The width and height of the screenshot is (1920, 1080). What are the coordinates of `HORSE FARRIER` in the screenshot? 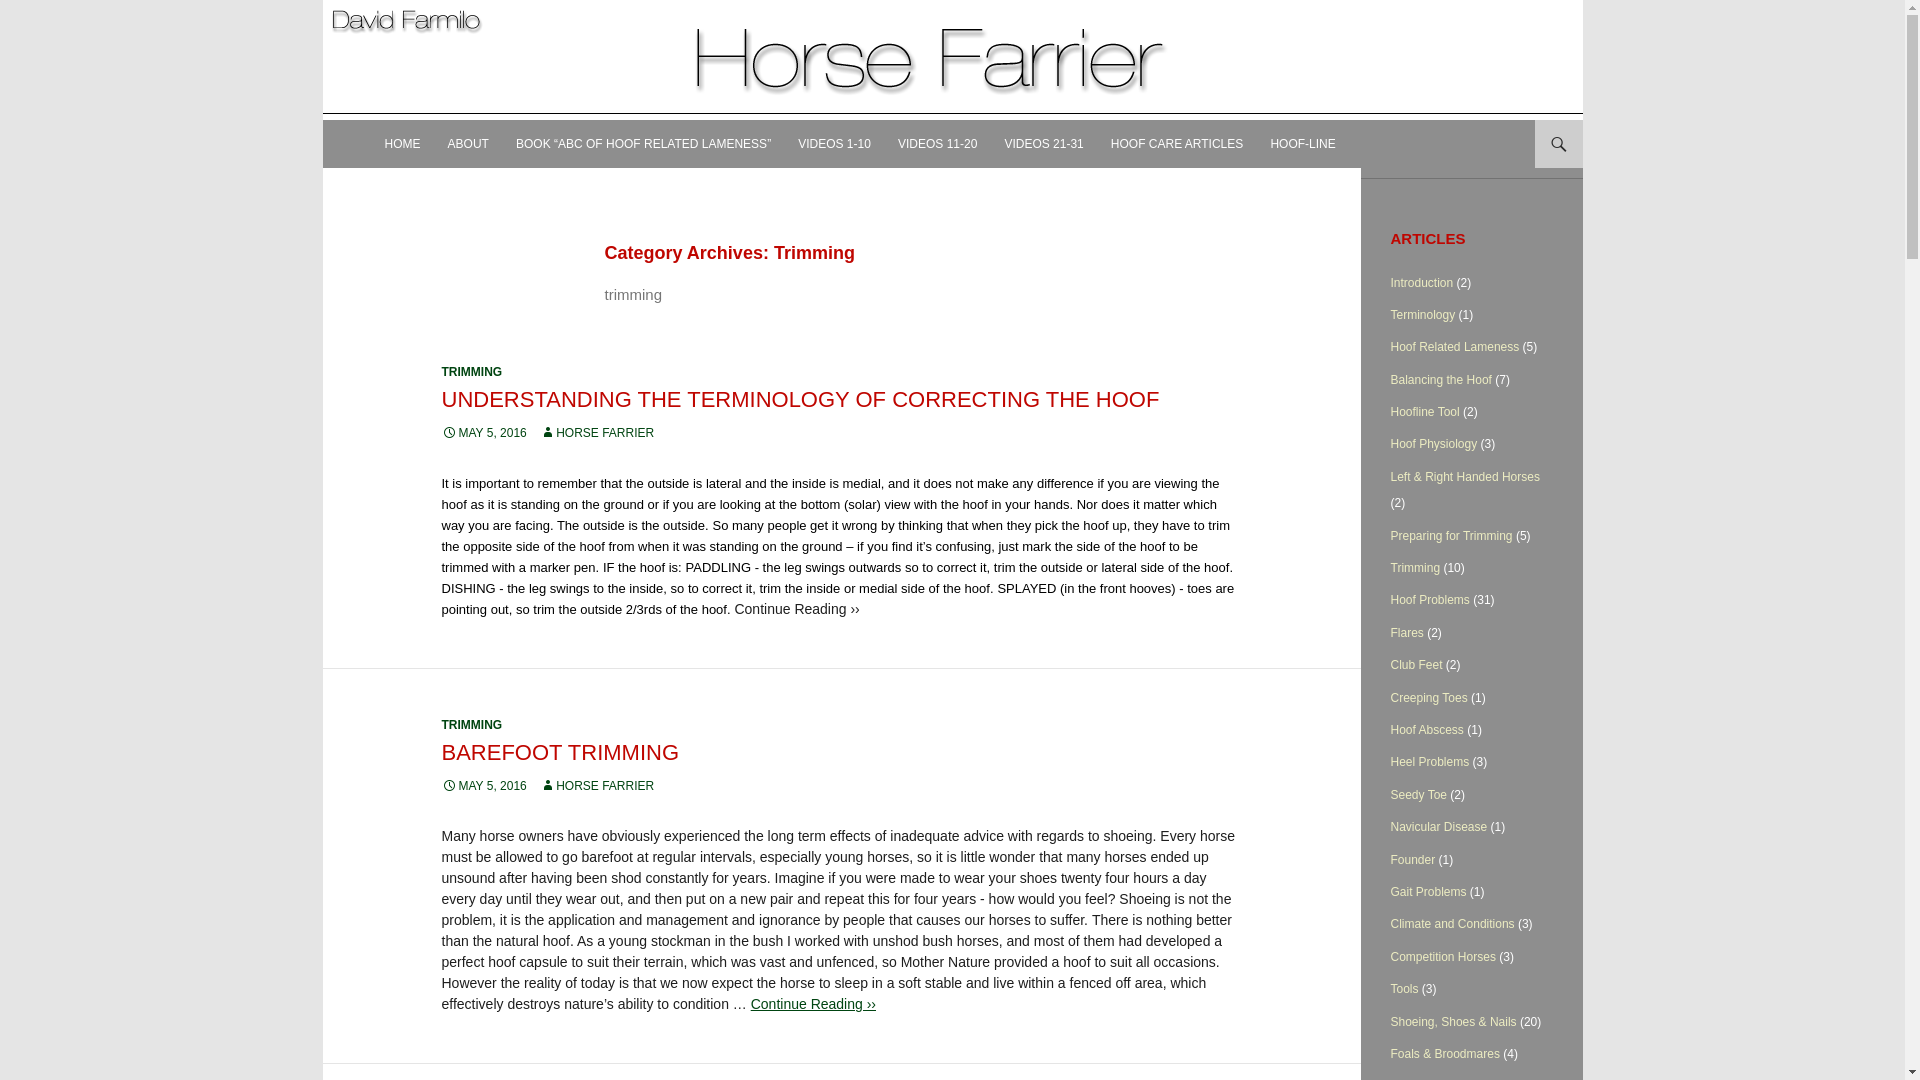 It's located at (597, 433).